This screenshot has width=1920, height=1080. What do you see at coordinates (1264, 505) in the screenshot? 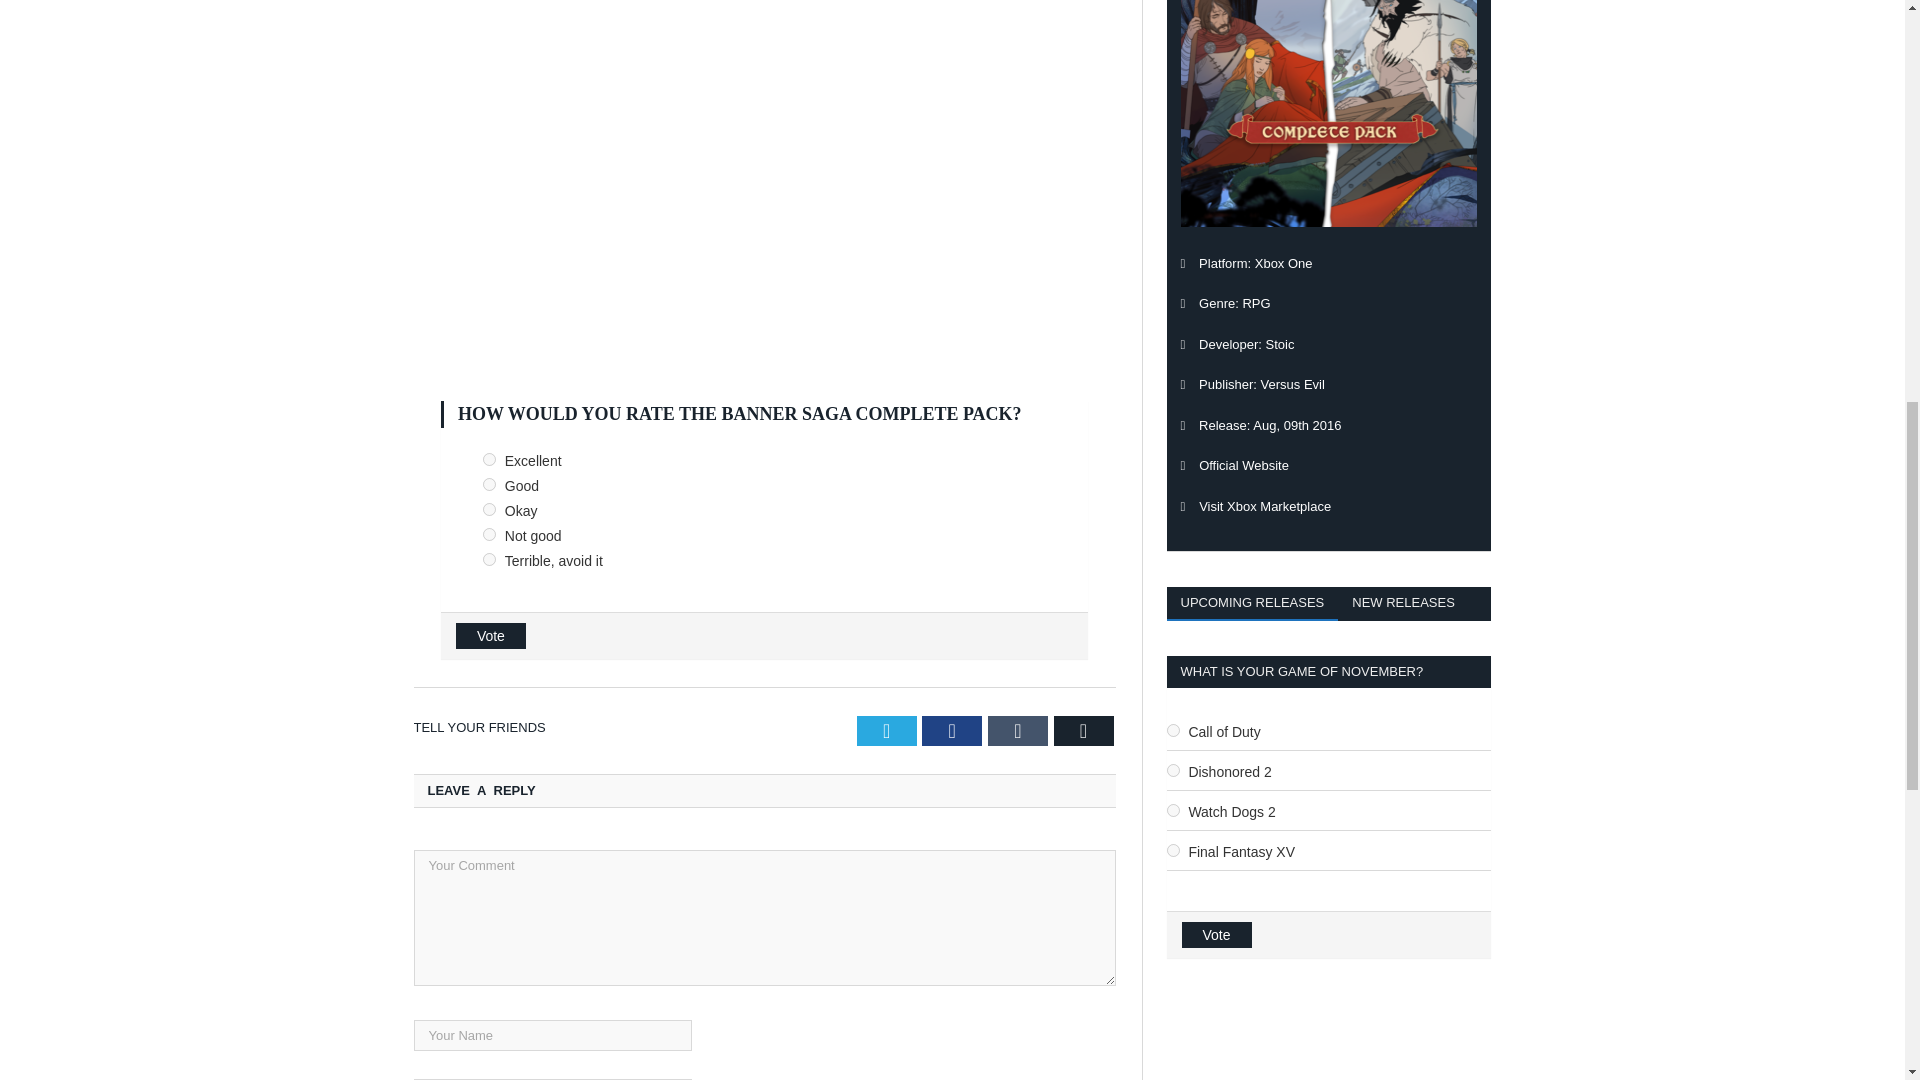
I see `Visit Xbox Marketplace` at bounding box center [1264, 505].